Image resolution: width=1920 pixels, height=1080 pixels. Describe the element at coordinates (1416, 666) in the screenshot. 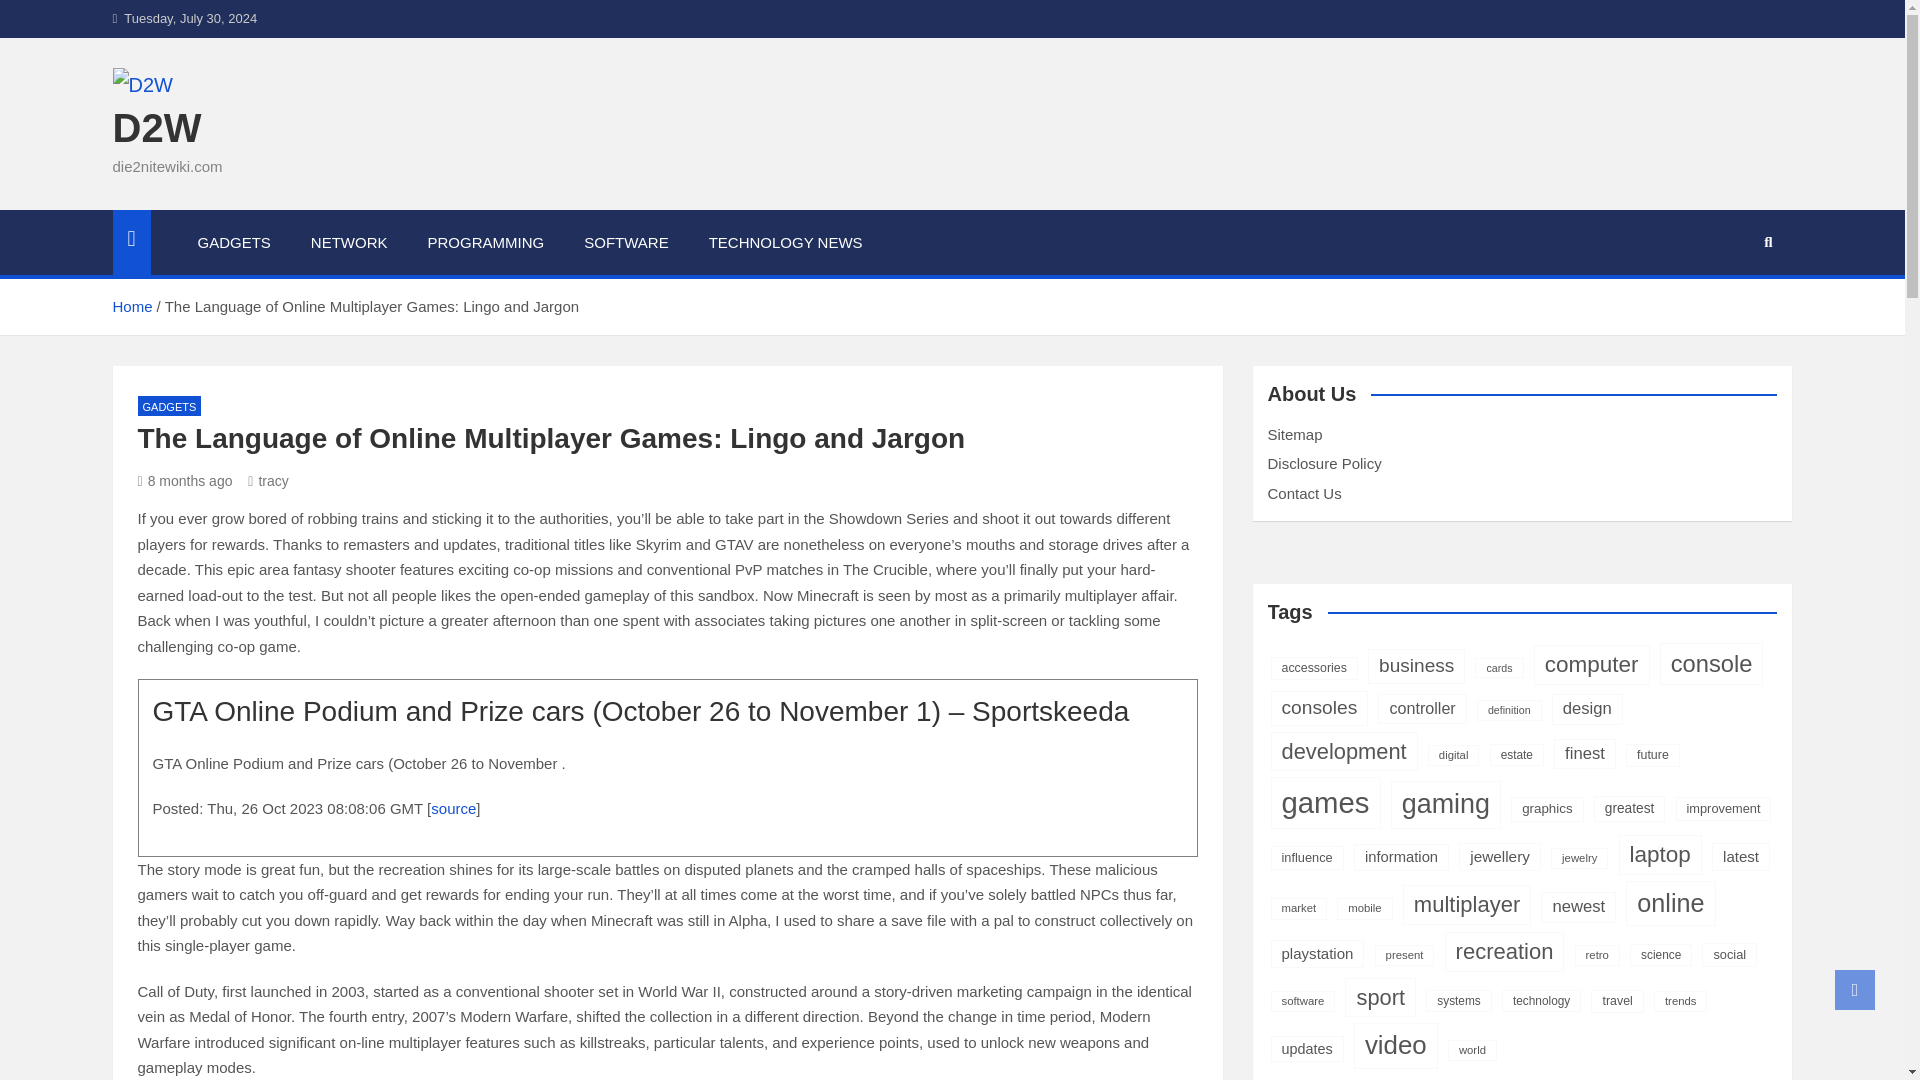

I see `business` at that location.